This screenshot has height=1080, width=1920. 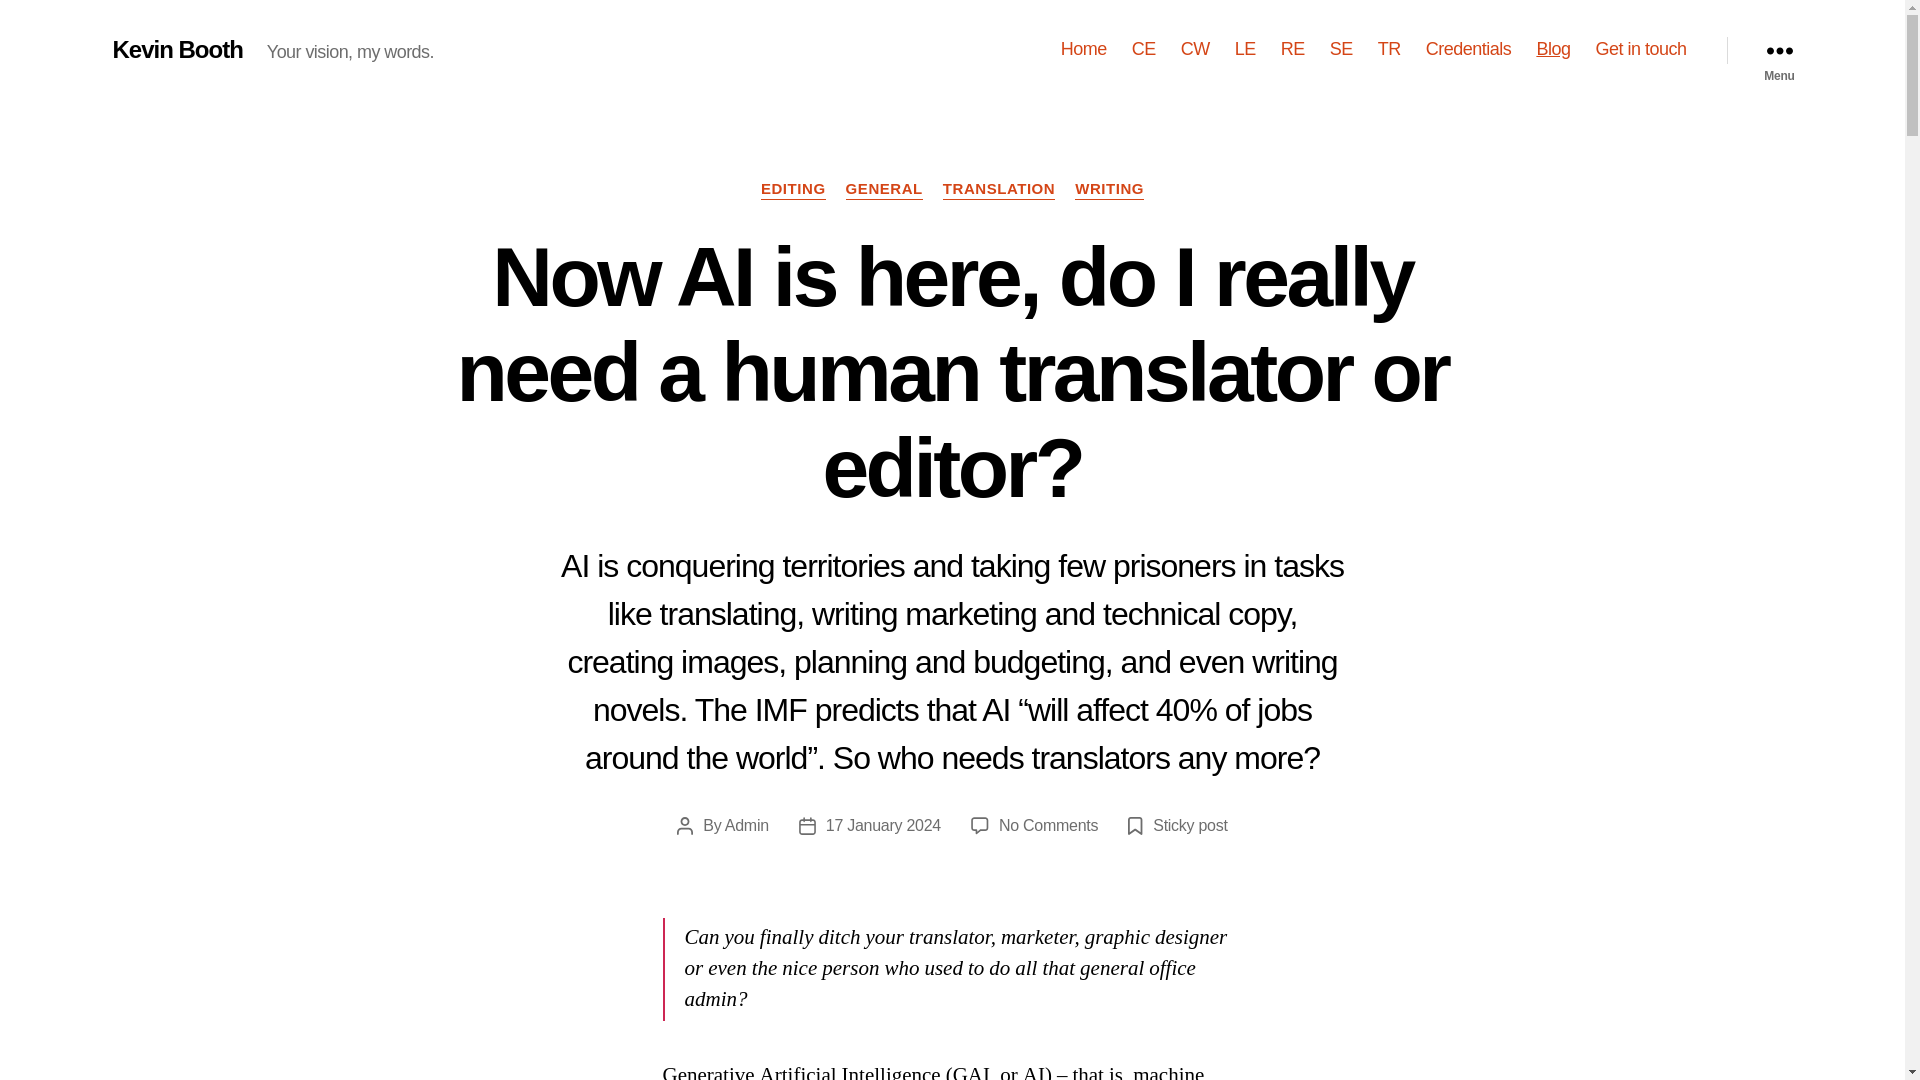 What do you see at coordinates (1342, 49) in the screenshot?
I see `SE` at bounding box center [1342, 49].